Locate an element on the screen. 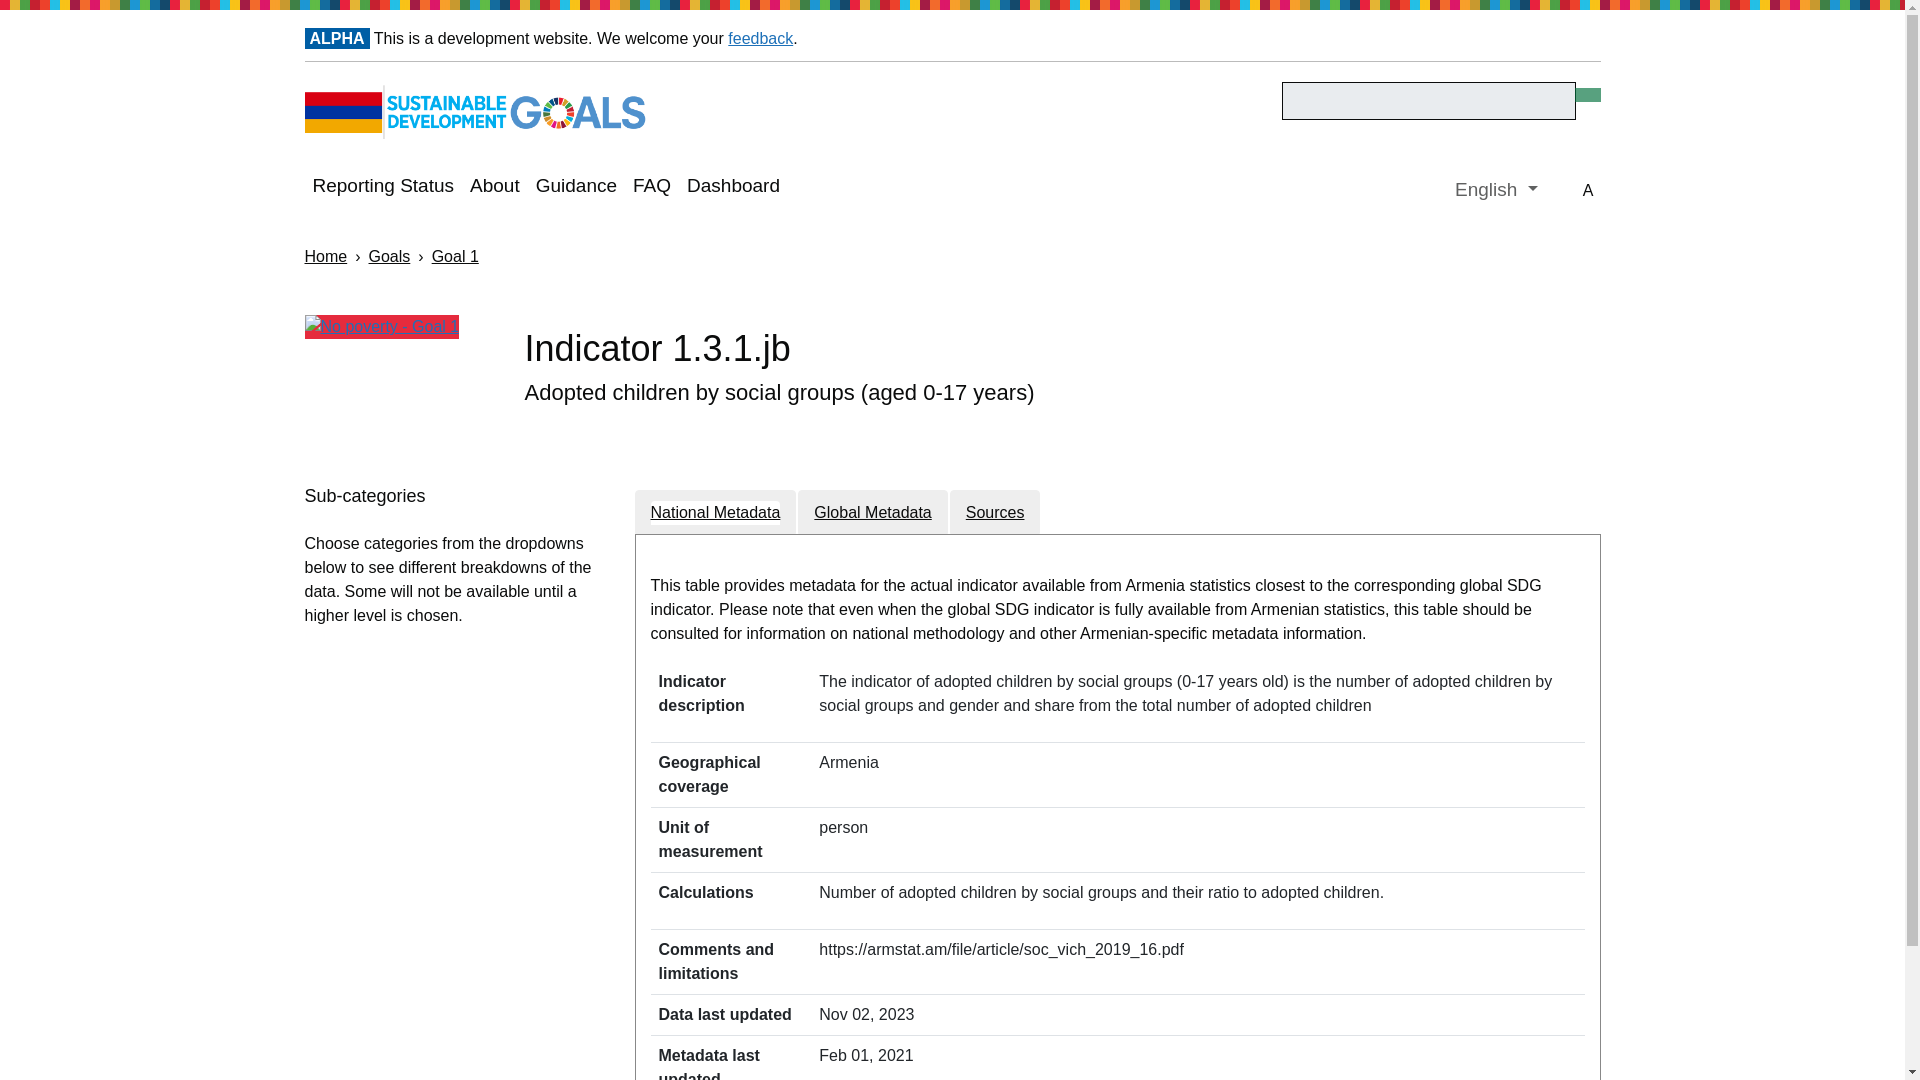 Image resolution: width=1920 pixels, height=1080 pixels. English is located at coordinates (1495, 190).